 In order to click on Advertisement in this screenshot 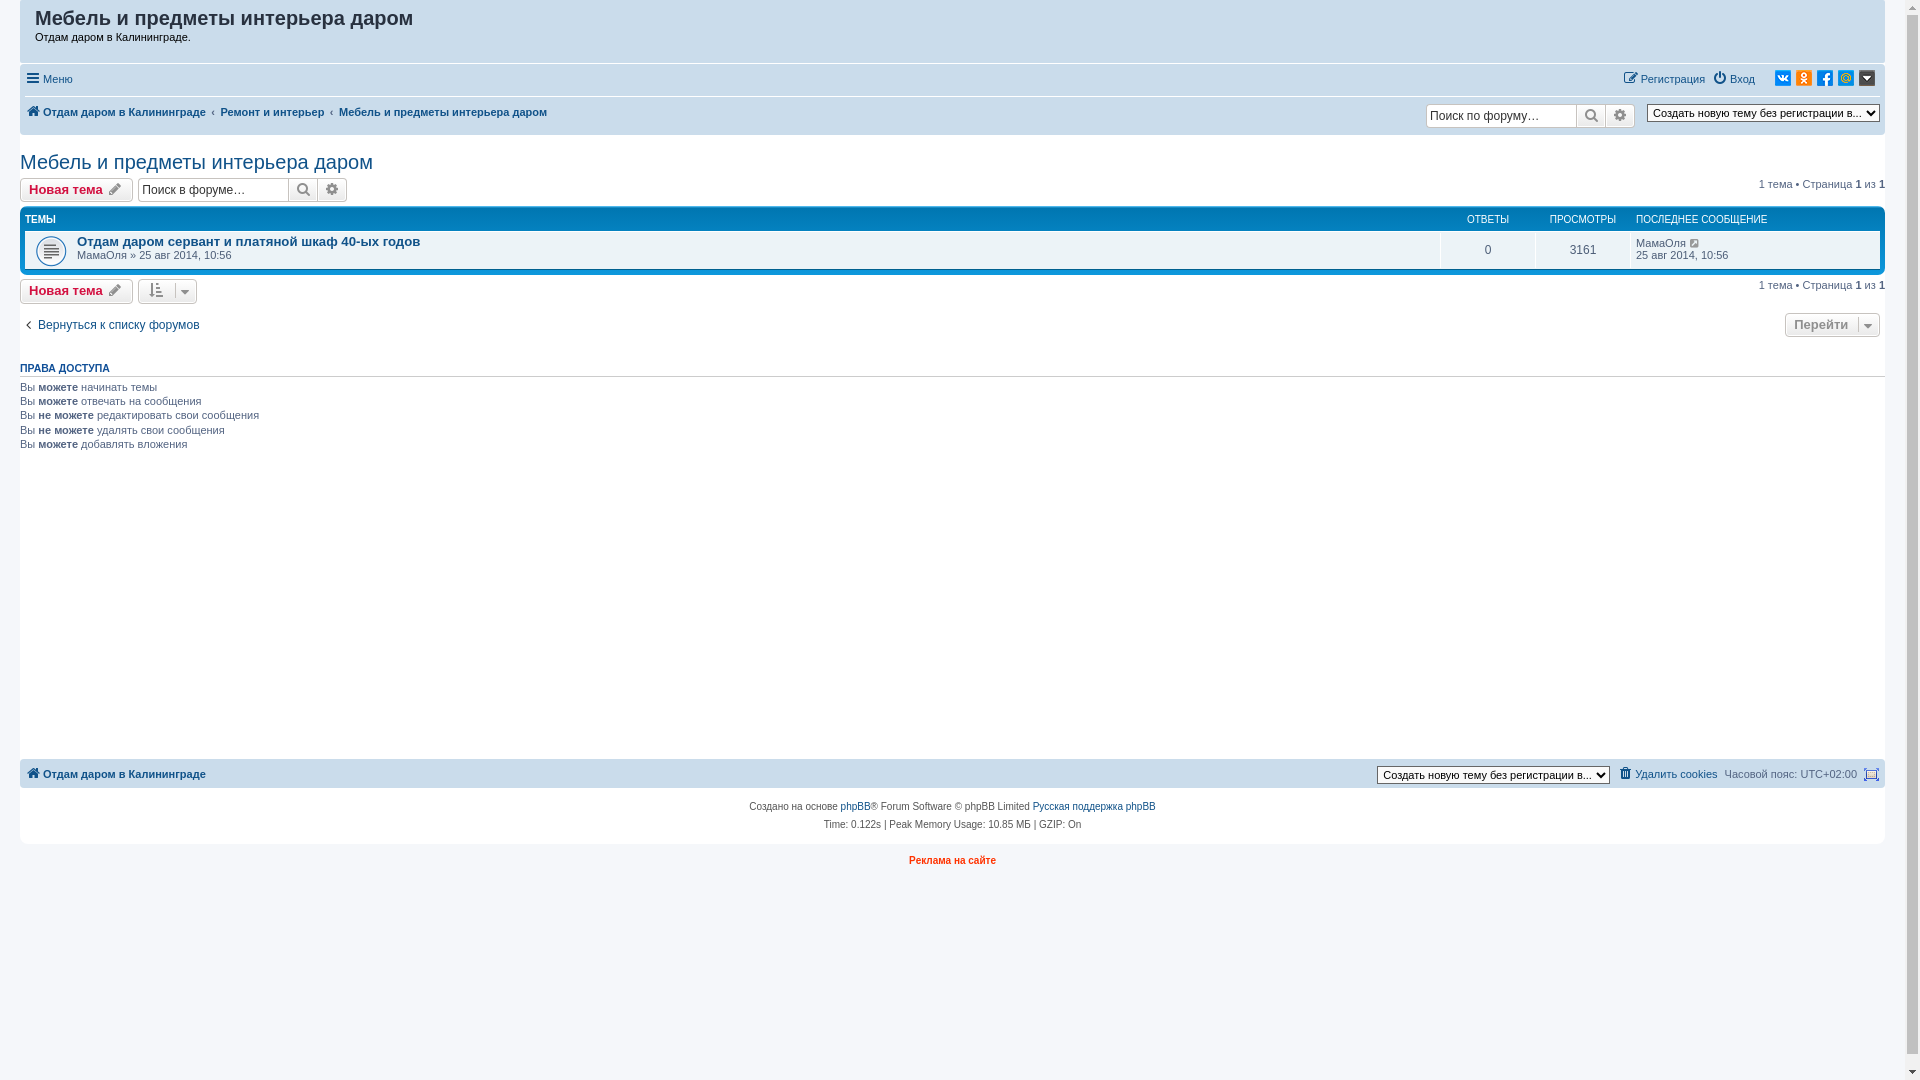, I will do `click(620, 608)`.